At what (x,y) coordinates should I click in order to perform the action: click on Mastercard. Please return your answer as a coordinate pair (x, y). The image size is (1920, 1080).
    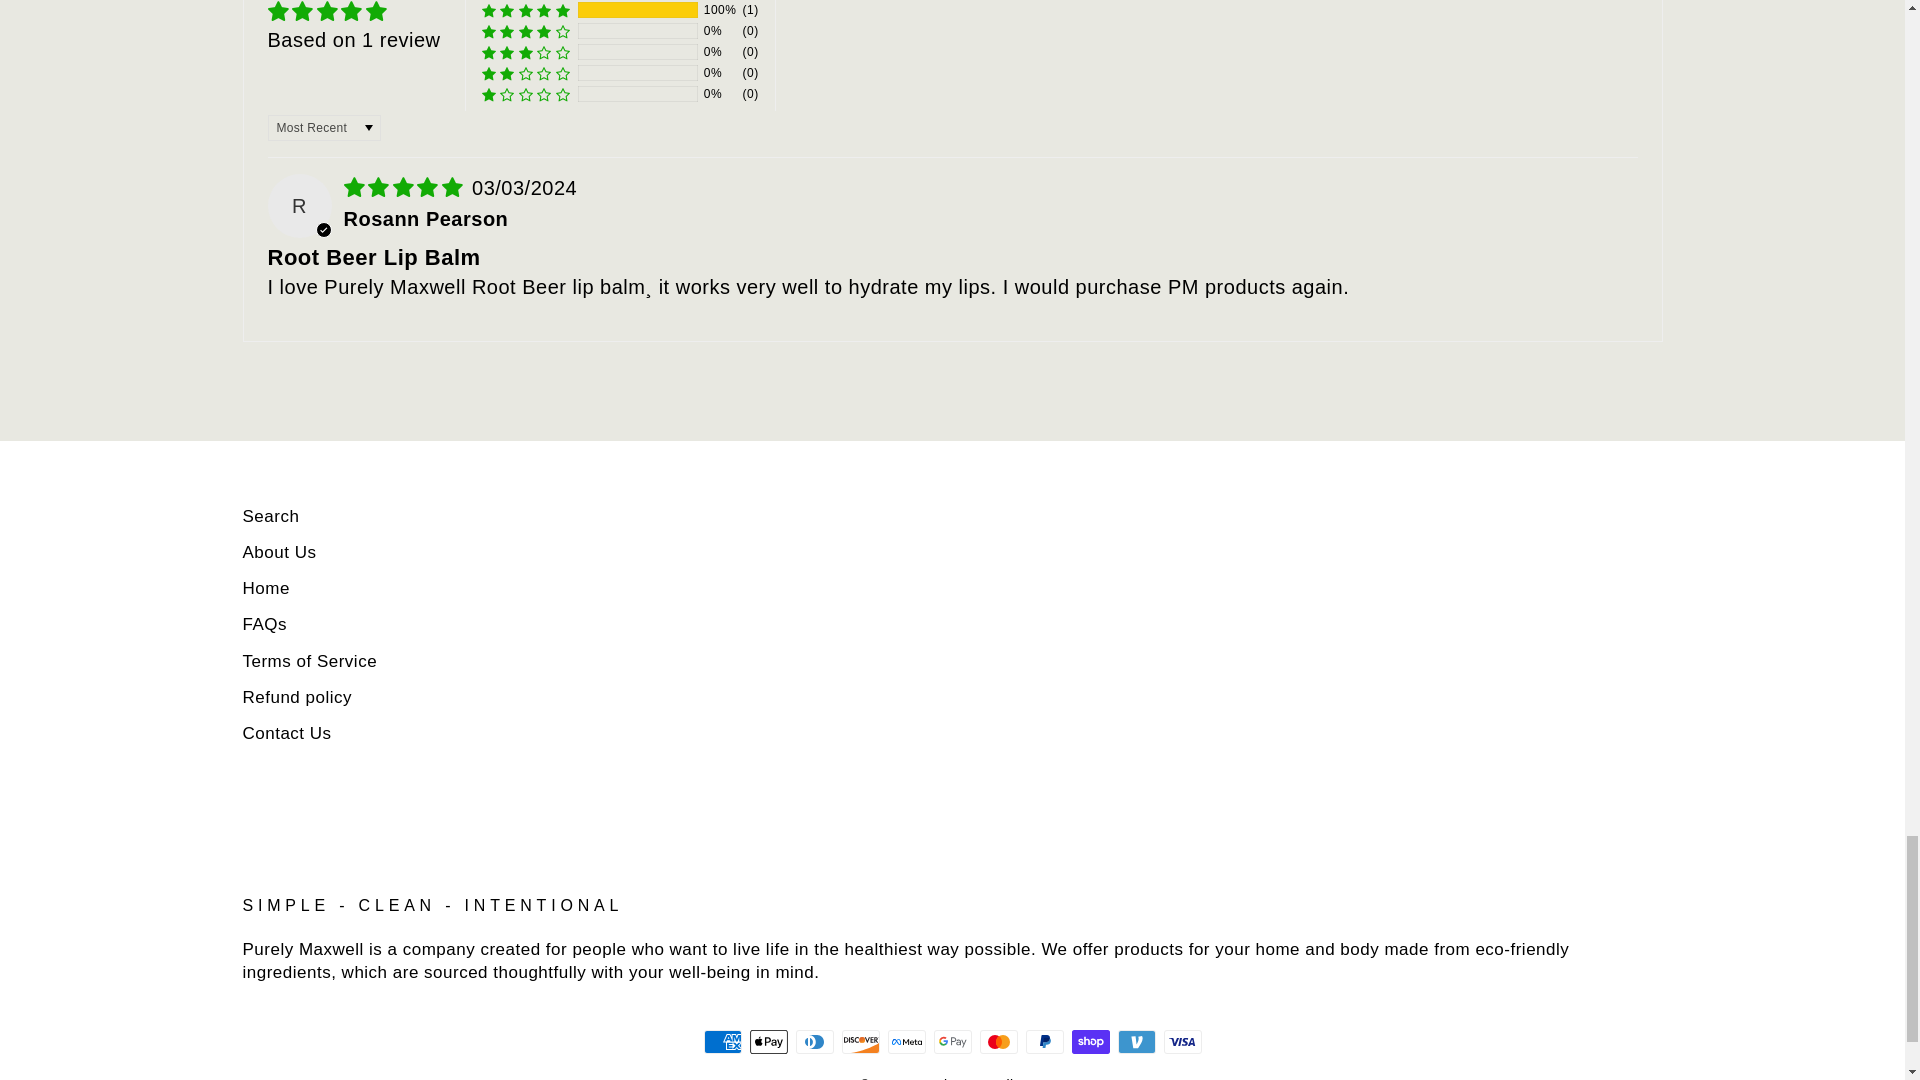
    Looking at the image, I should click on (998, 1042).